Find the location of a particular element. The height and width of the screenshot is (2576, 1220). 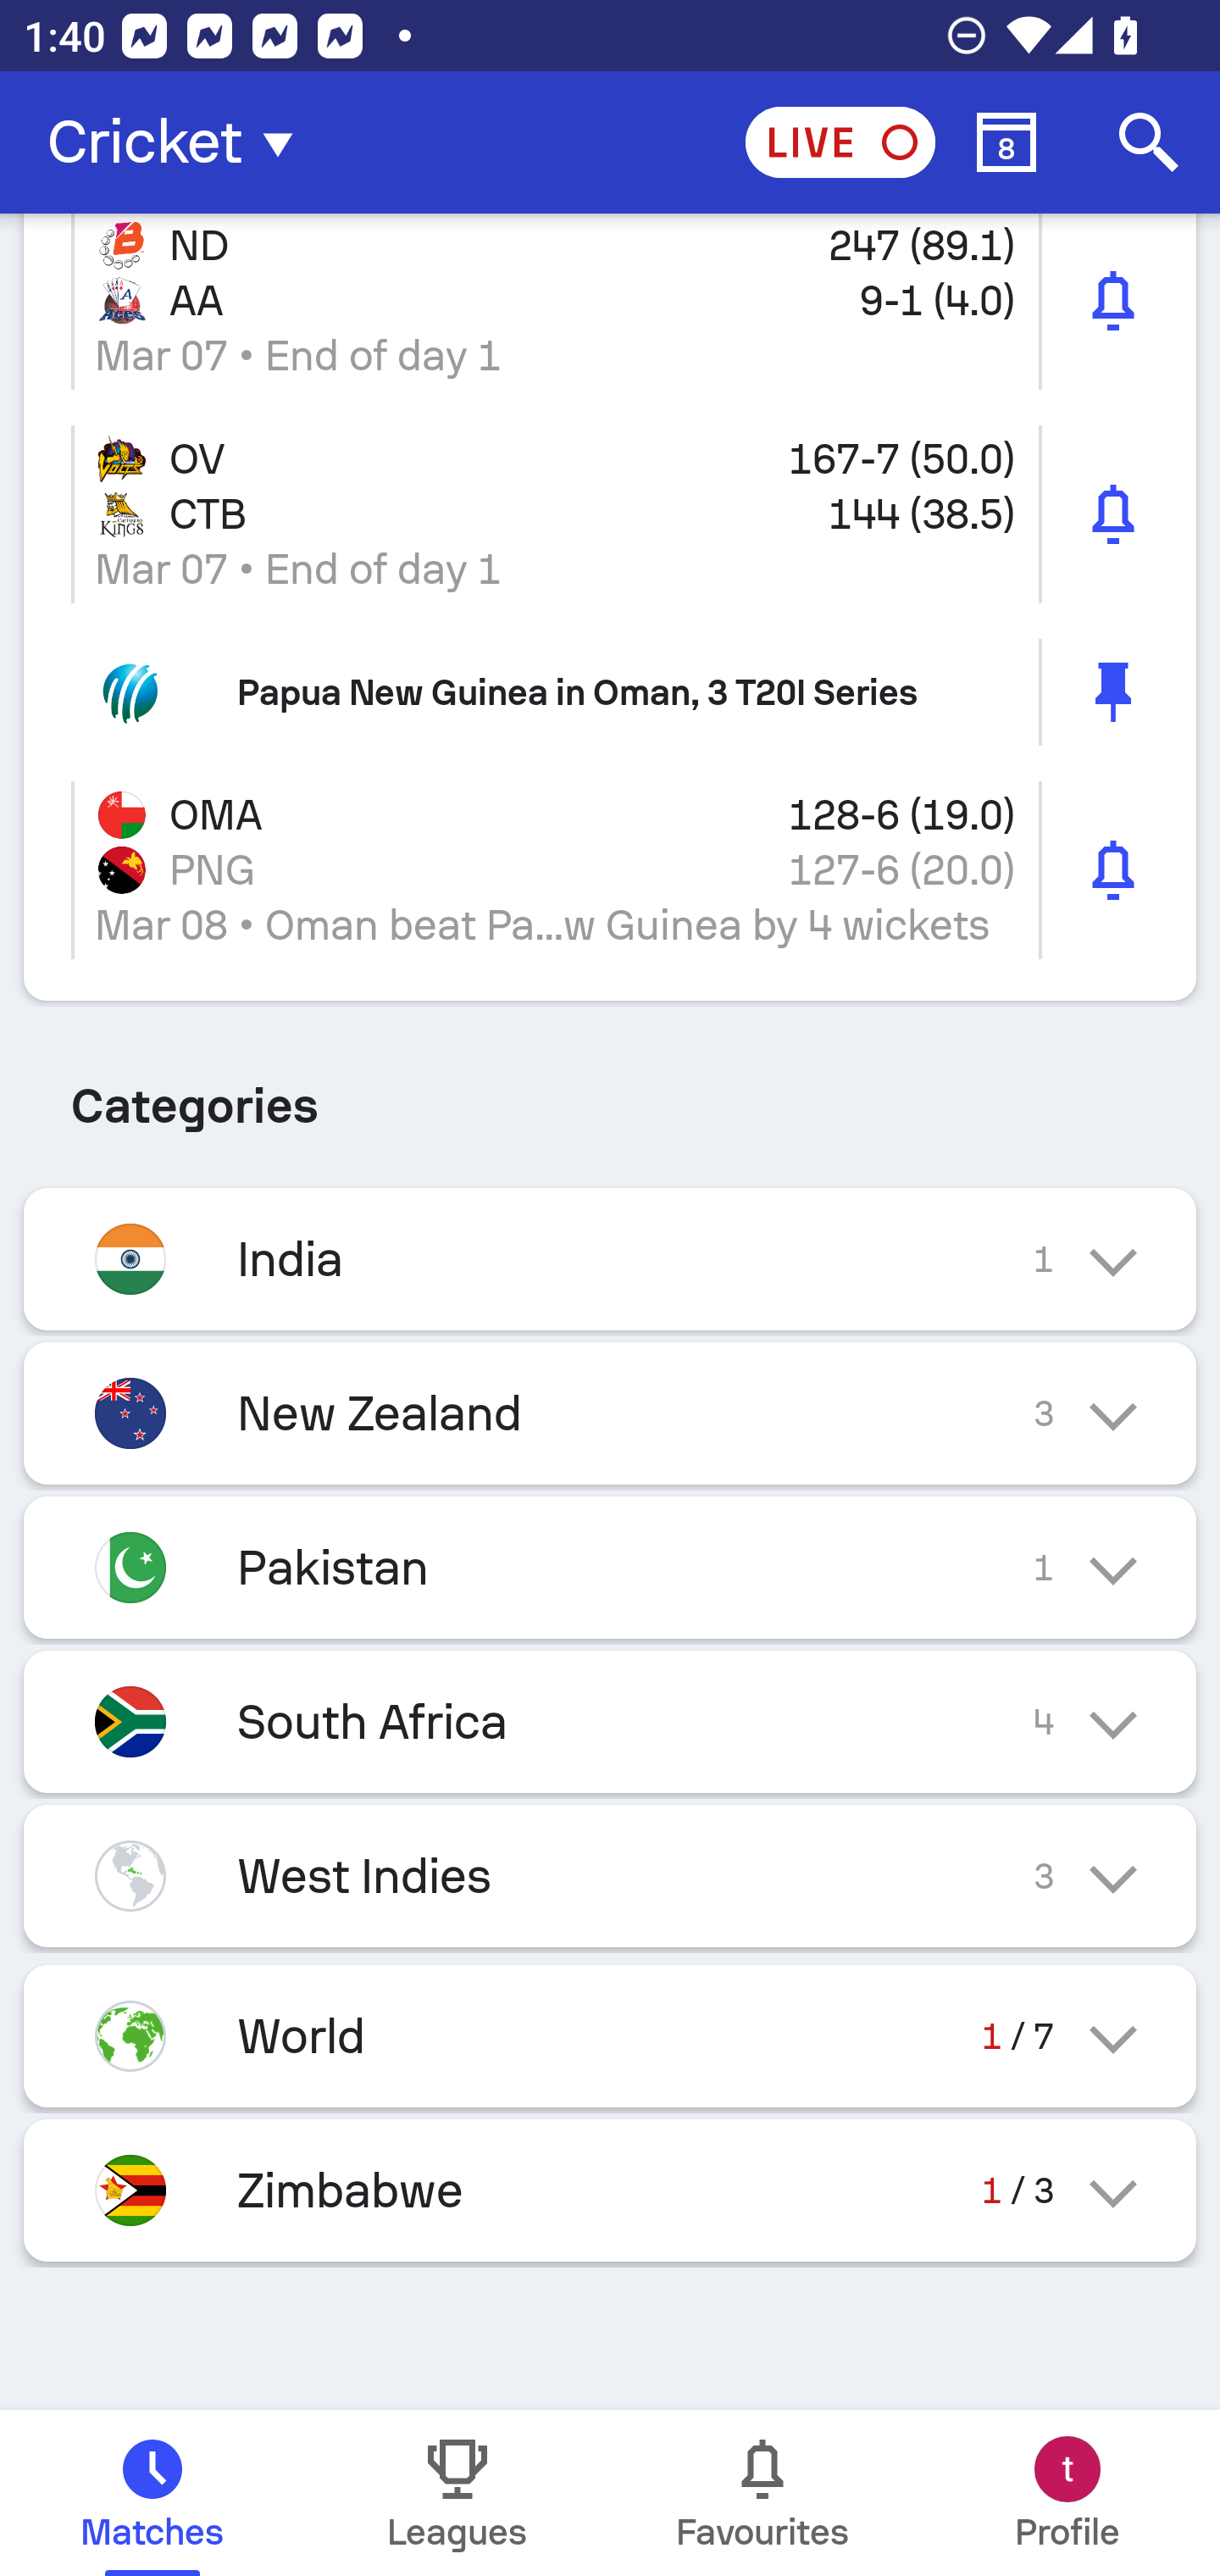

Profile is located at coordinates (1067, 2493).